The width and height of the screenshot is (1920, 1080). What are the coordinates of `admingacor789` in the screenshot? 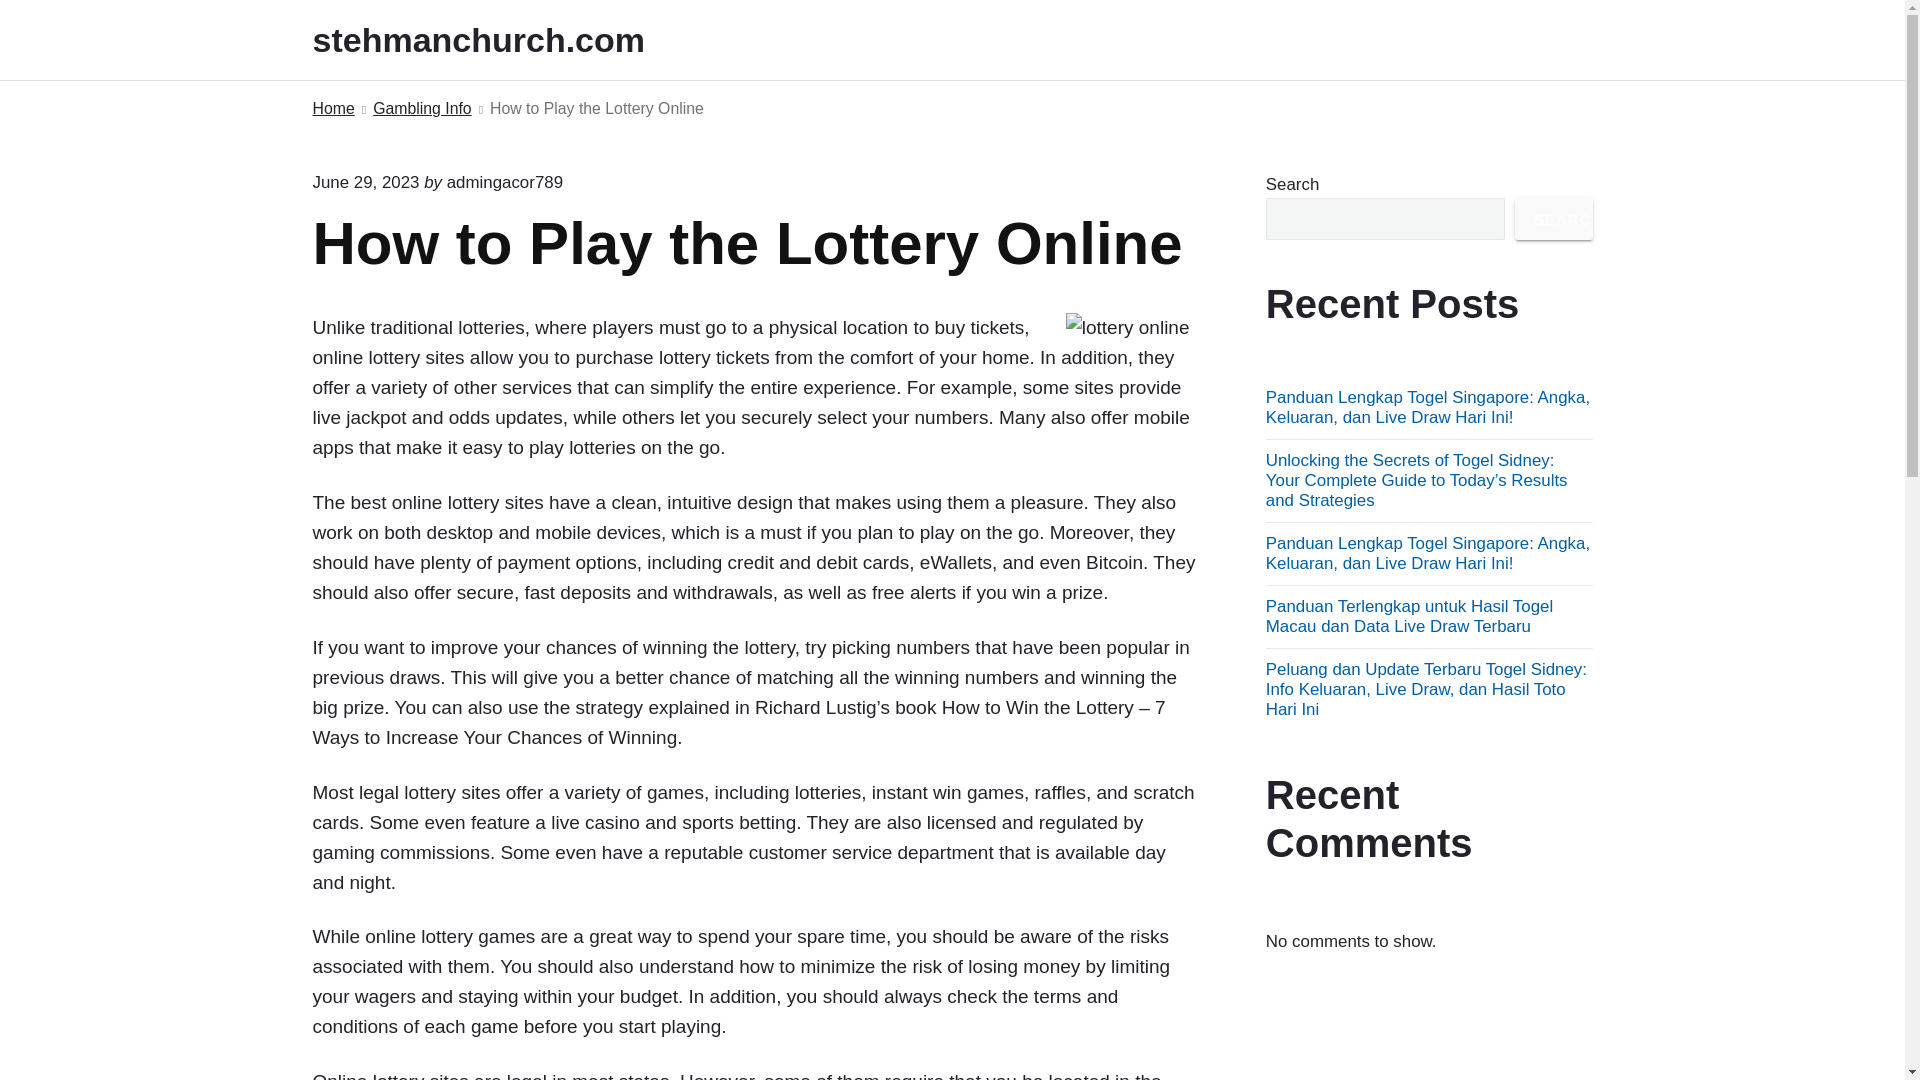 It's located at (504, 182).